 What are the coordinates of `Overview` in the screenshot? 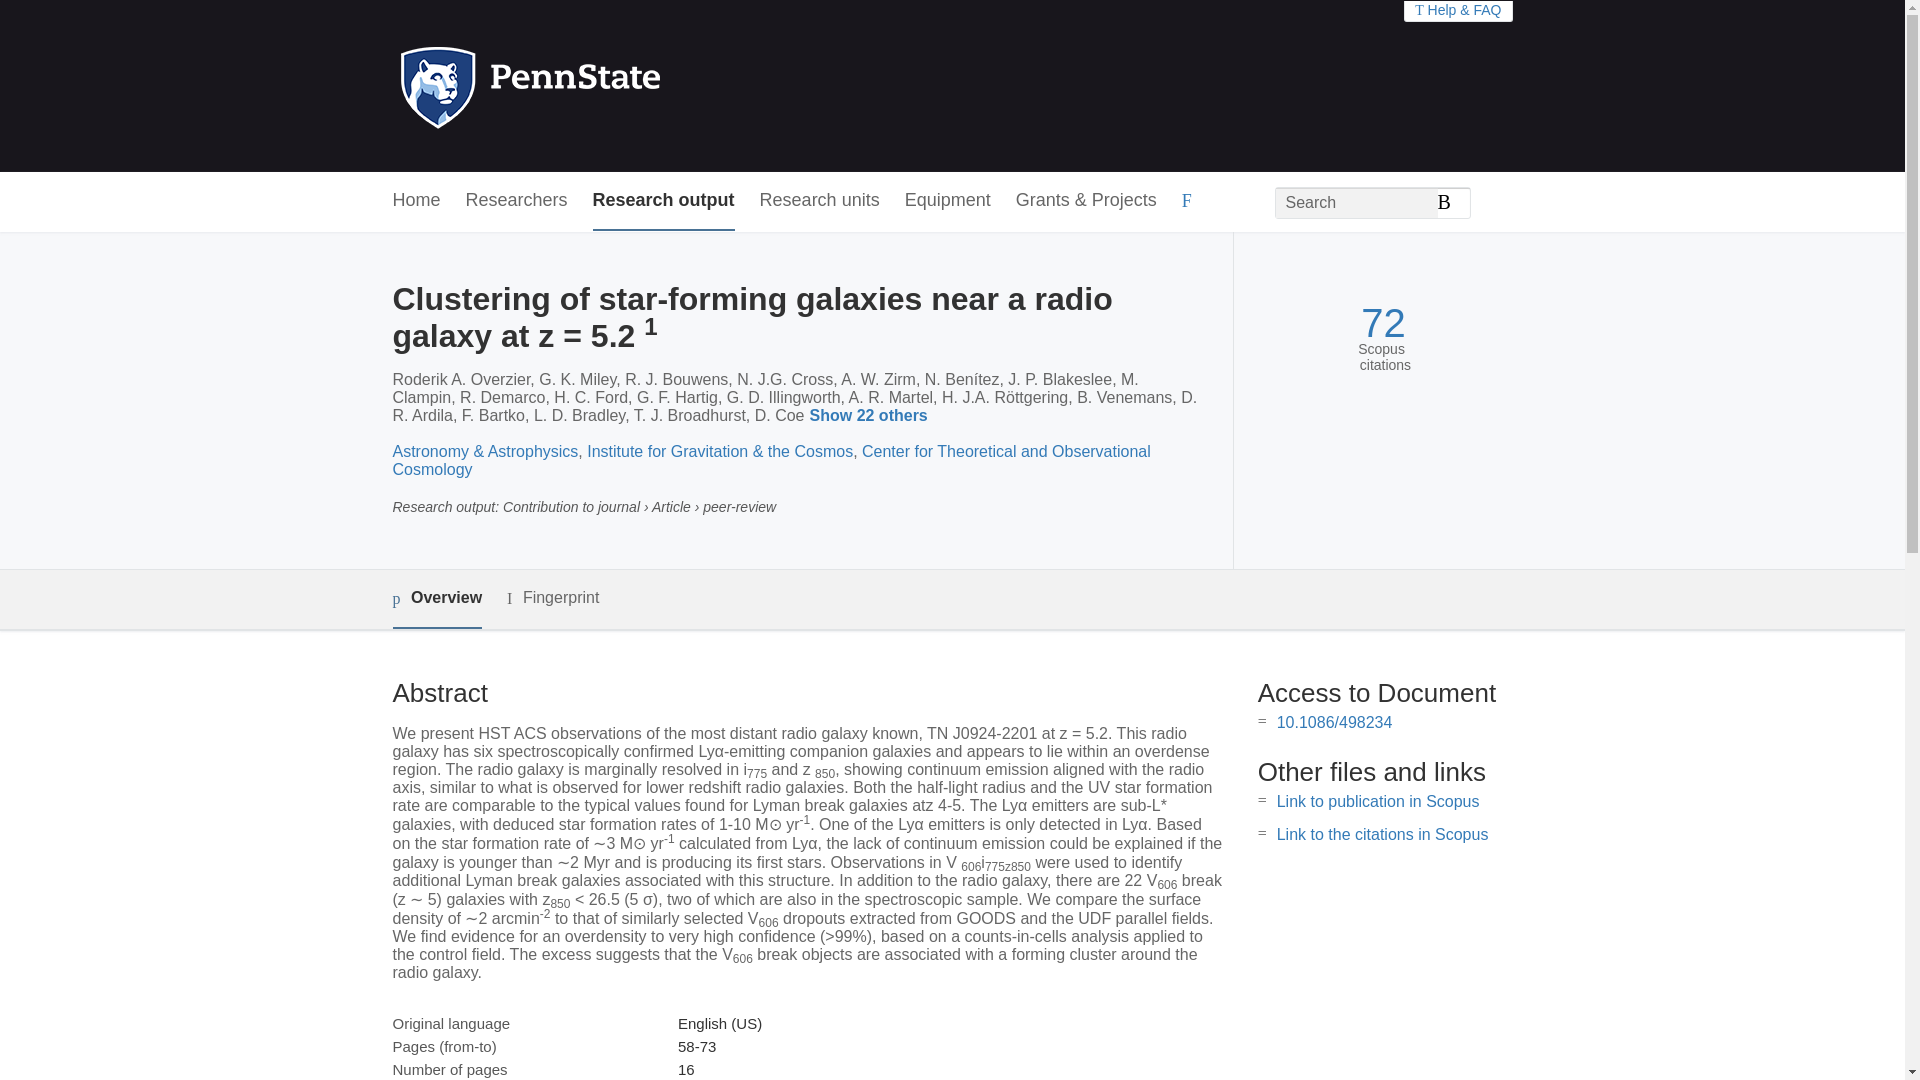 It's located at (436, 599).